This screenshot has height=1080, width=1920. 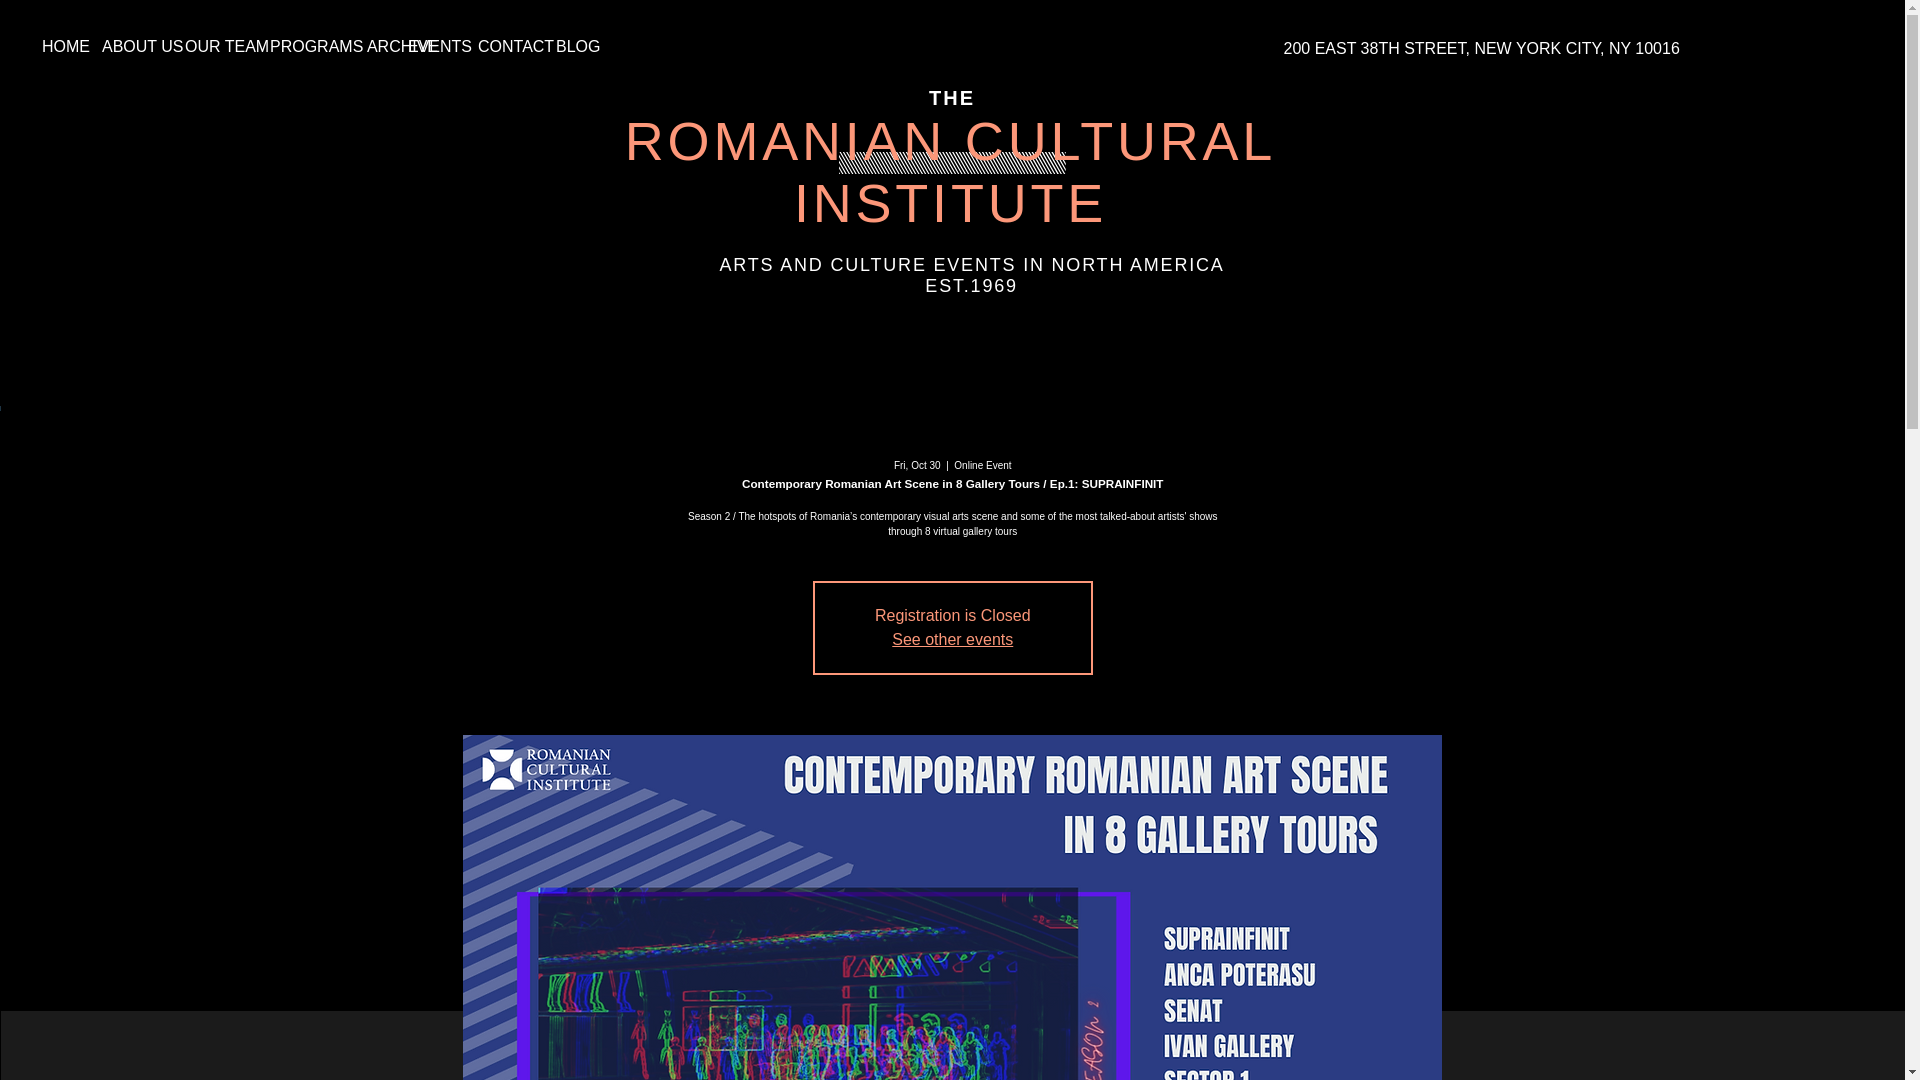 What do you see at coordinates (428, 46) in the screenshot?
I see `EVENTS` at bounding box center [428, 46].